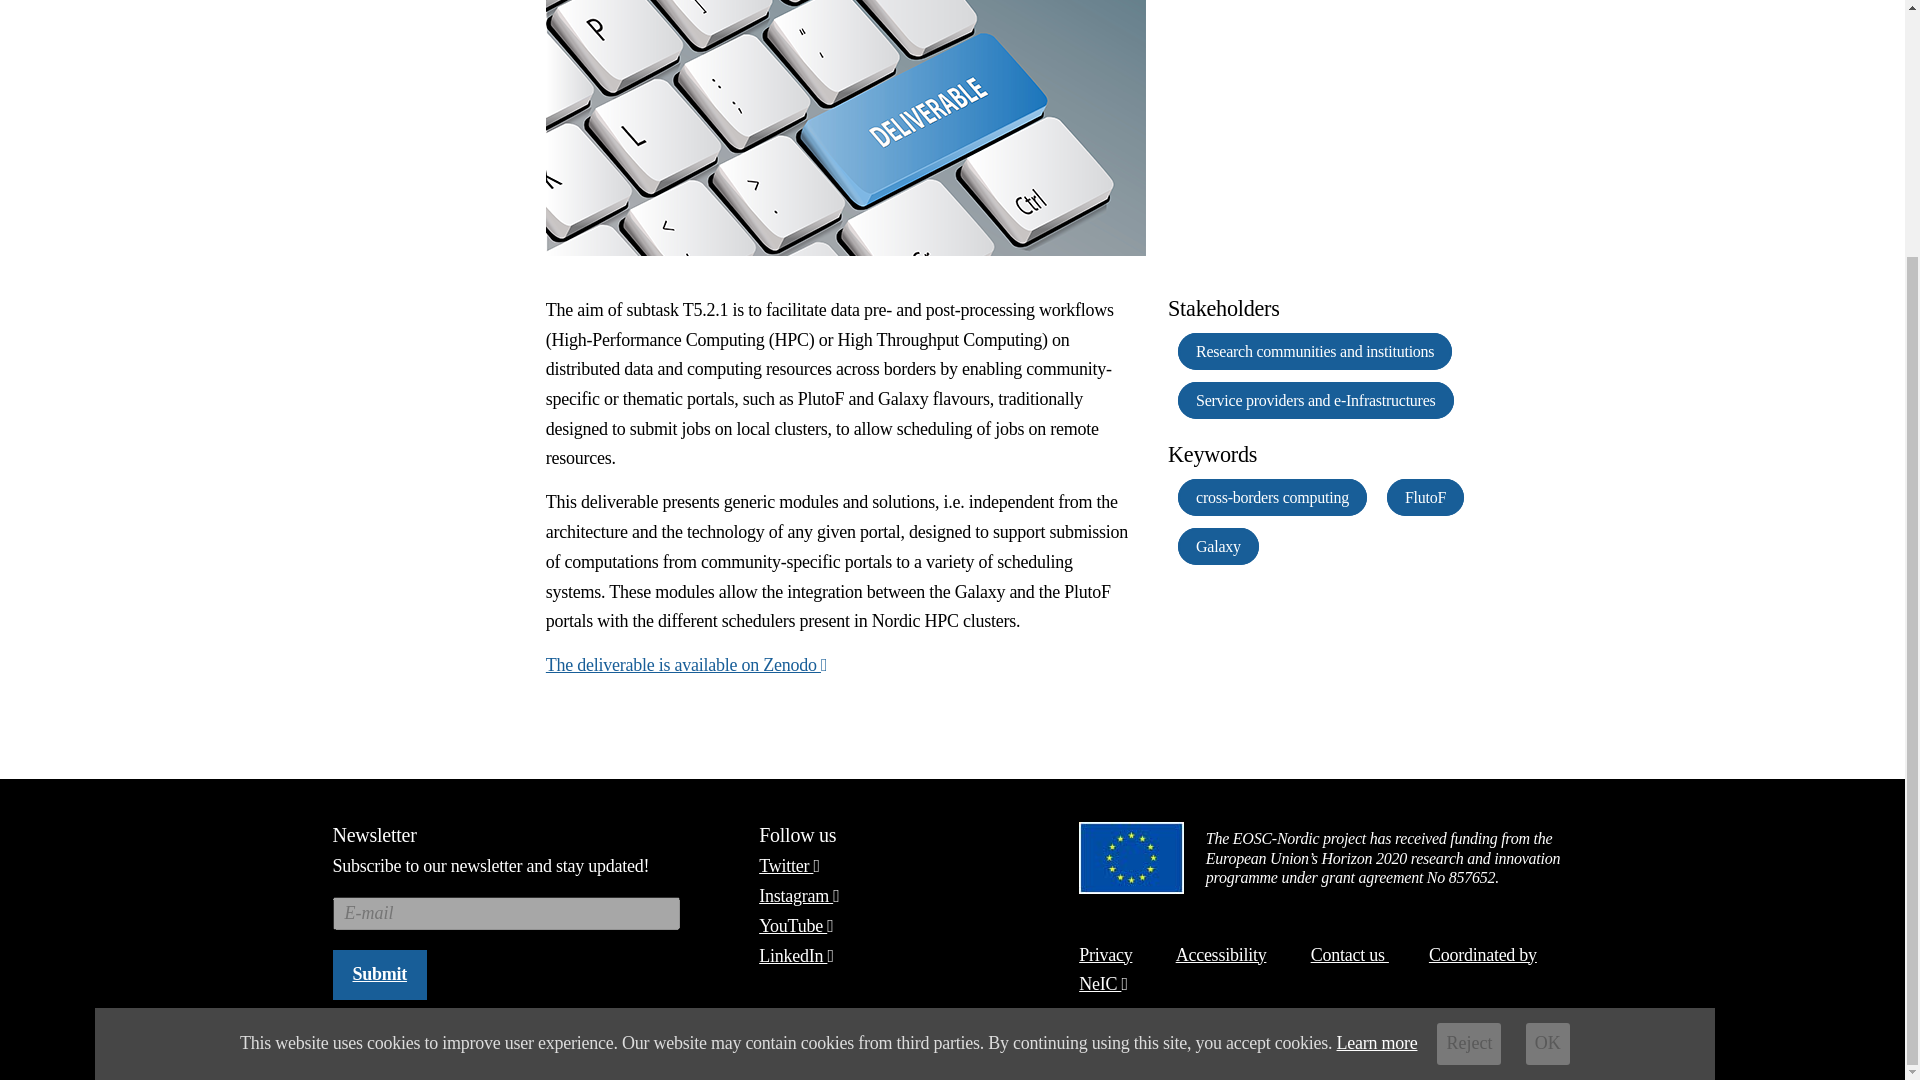 Image resolution: width=1920 pixels, height=1080 pixels. What do you see at coordinates (1314, 351) in the screenshot?
I see `Research communities and institutions` at bounding box center [1314, 351].